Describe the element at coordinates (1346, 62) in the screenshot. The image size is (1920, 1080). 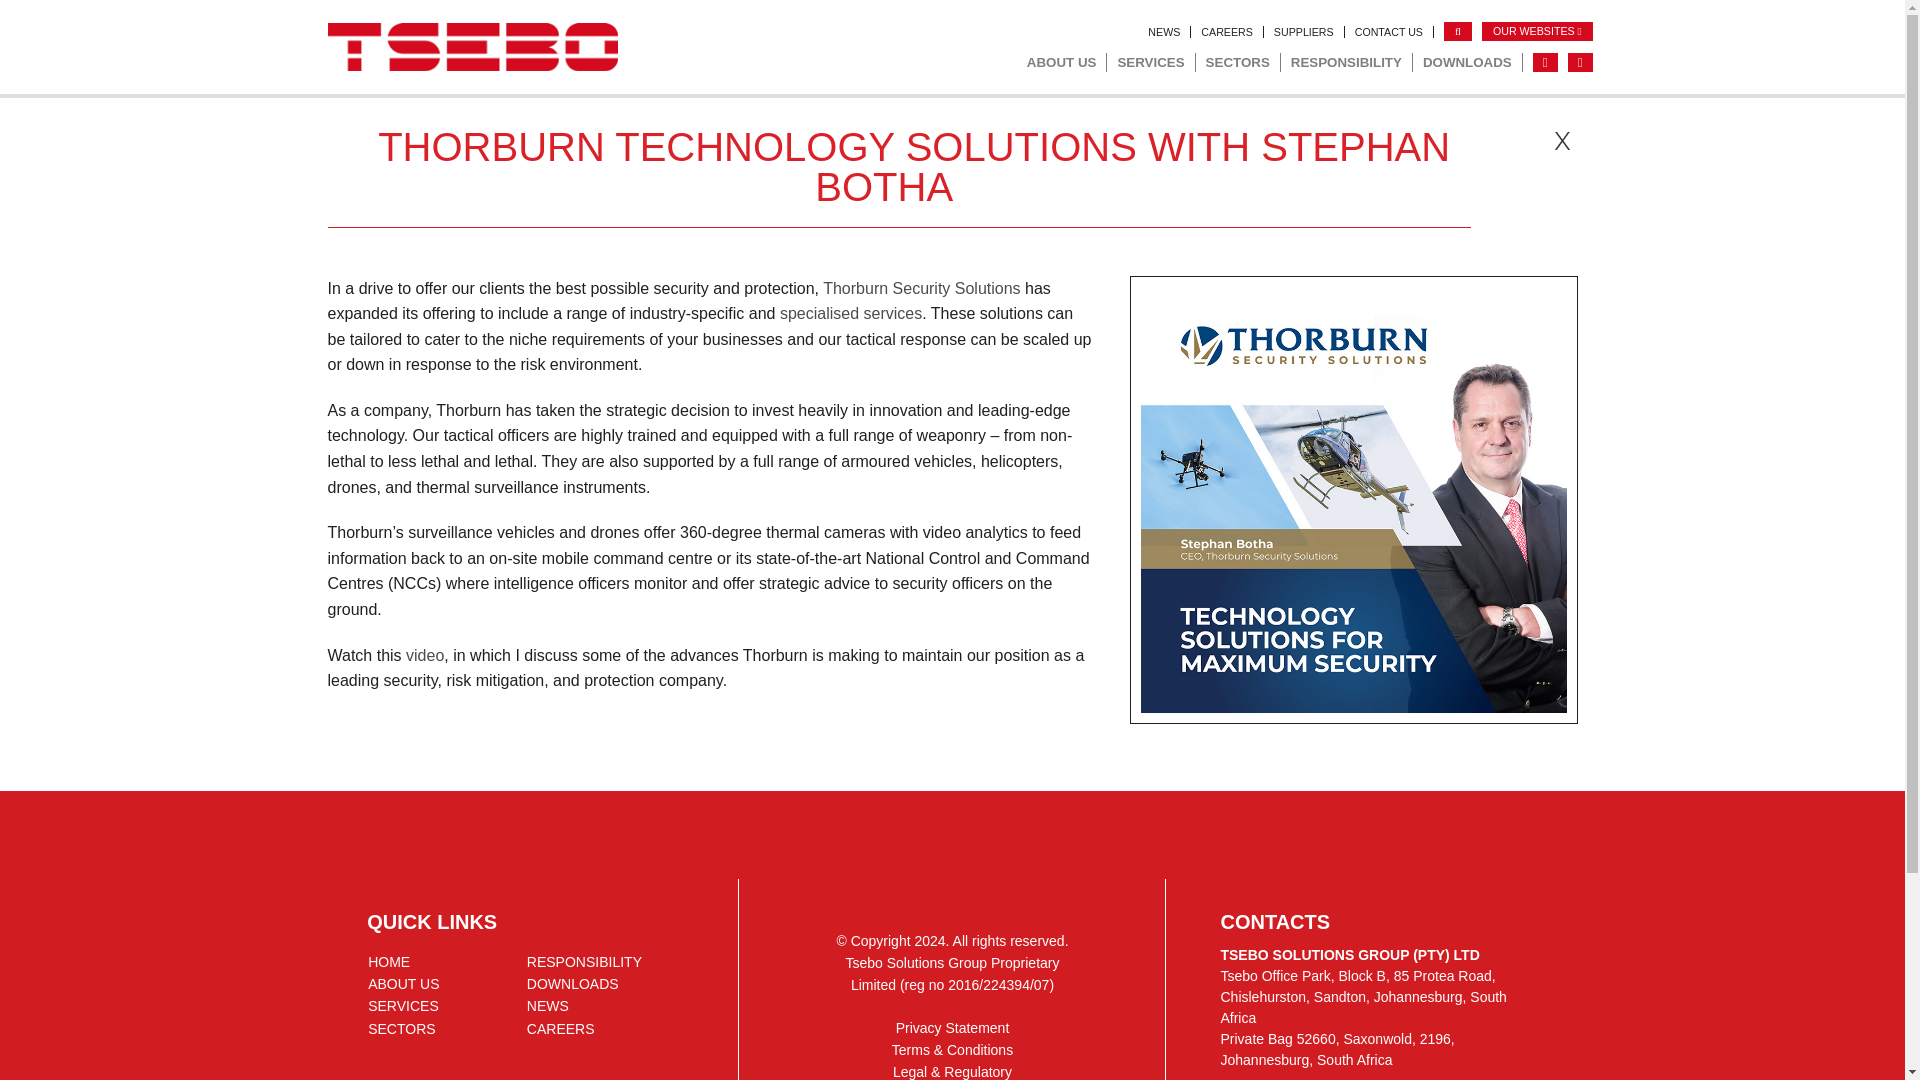
I see `RESPONSIBILITY` at that location.